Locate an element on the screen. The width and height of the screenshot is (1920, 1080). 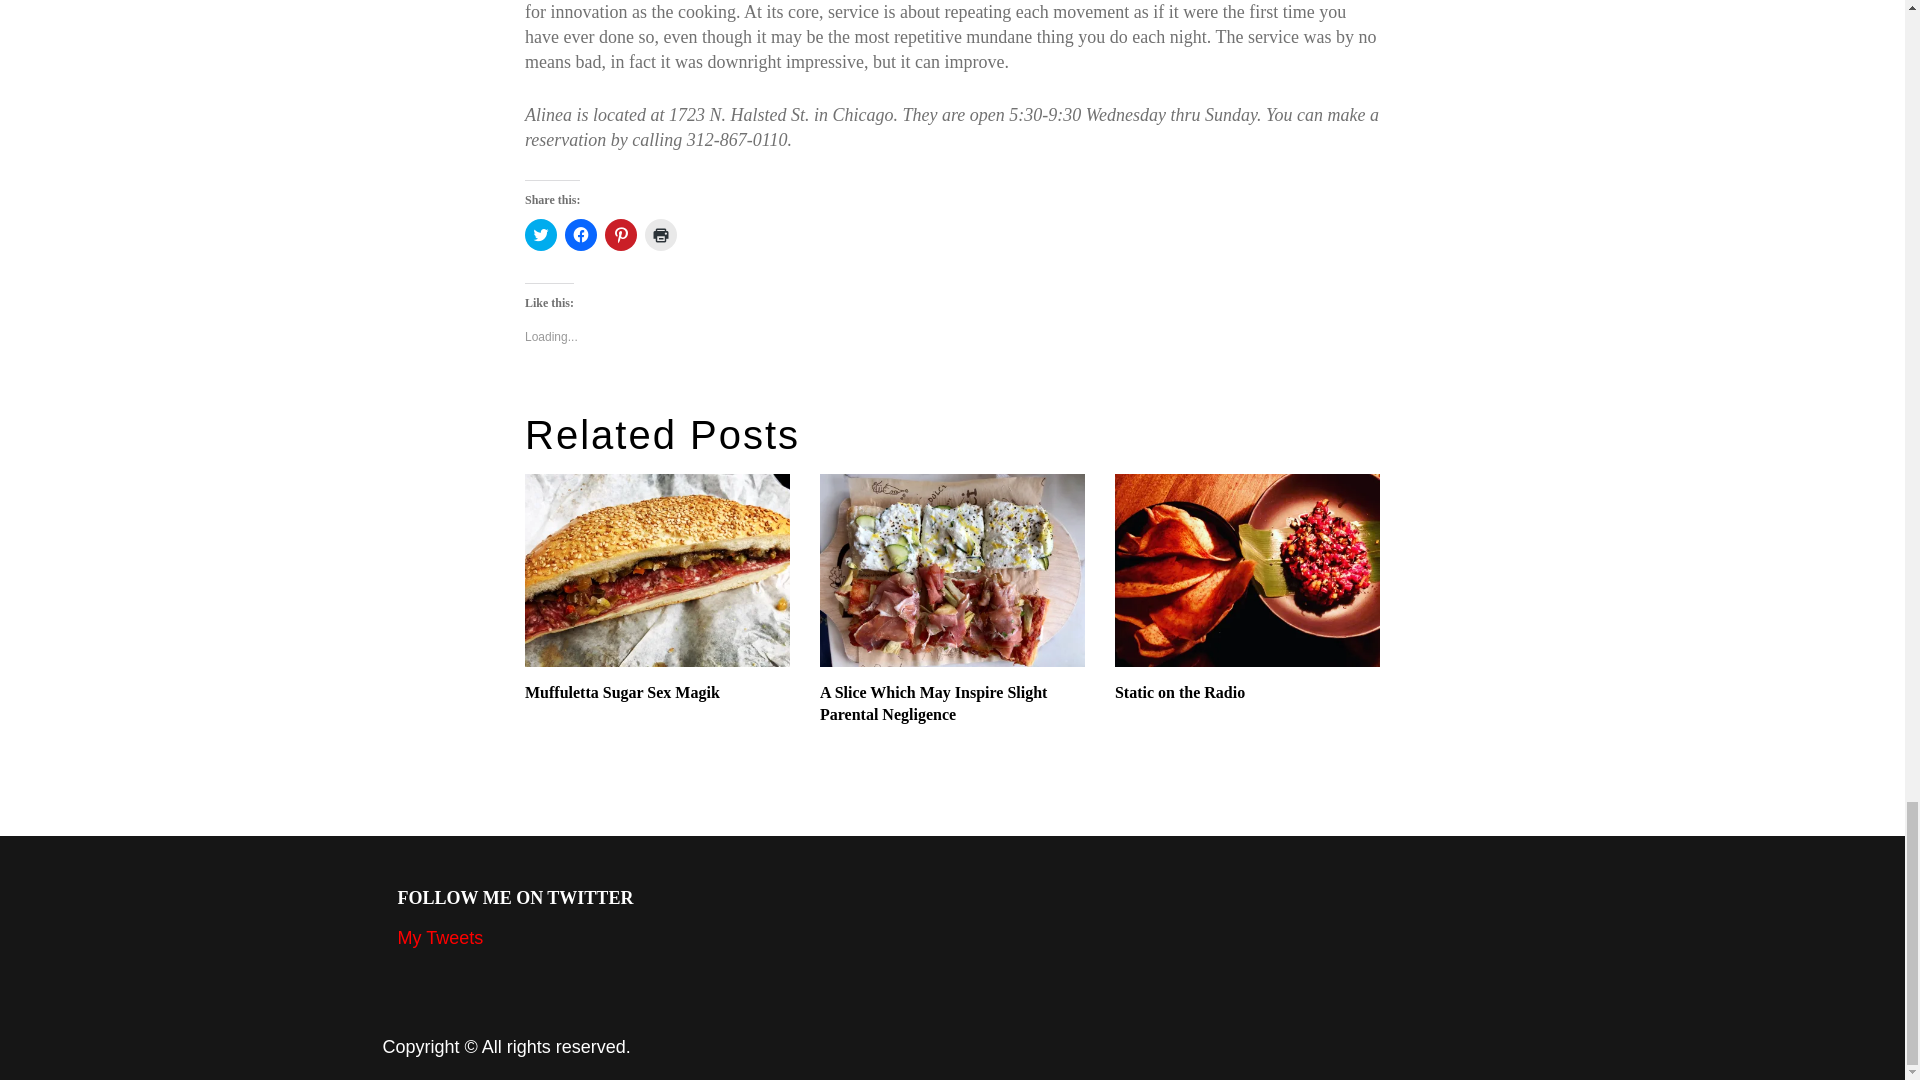
Click to print is located at coordinates (661, 234).